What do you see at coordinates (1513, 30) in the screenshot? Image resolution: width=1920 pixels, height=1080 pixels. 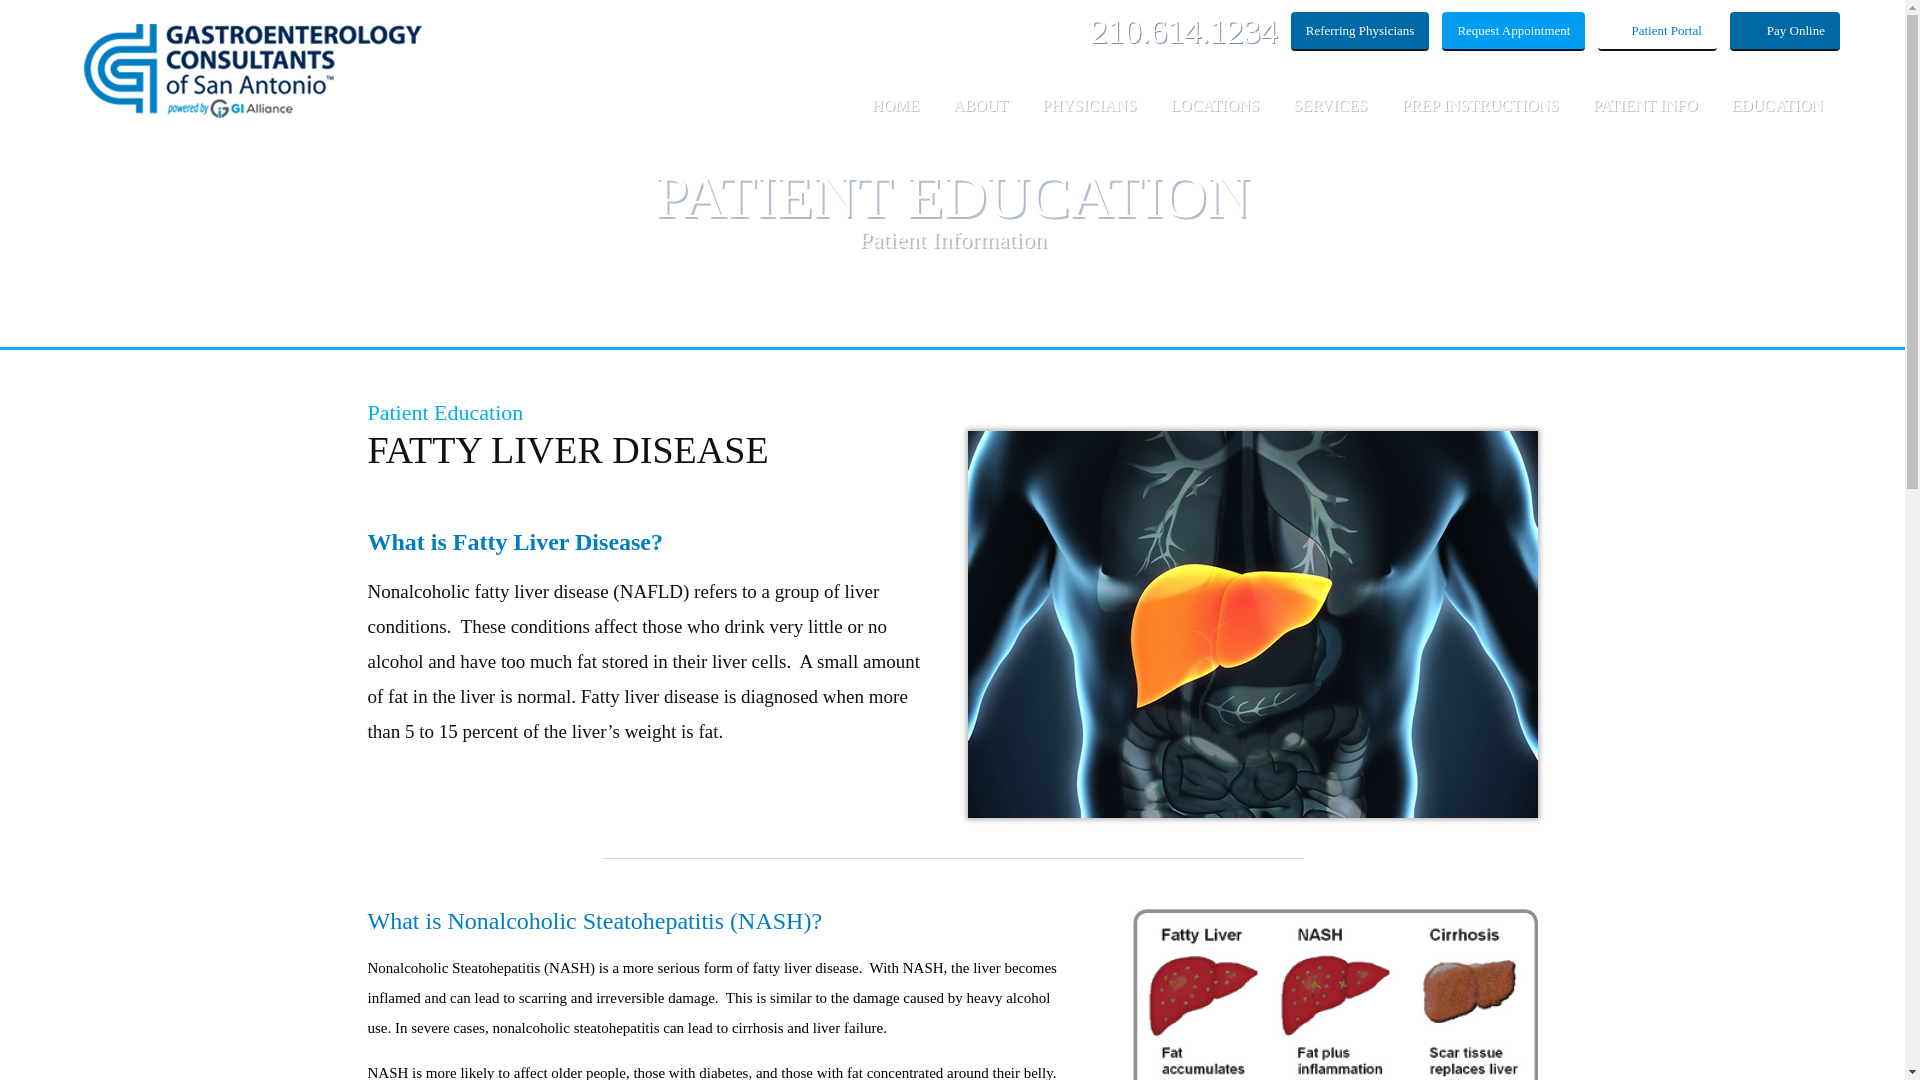 I see `Request Appointment` at bounding box center [1513, 30].